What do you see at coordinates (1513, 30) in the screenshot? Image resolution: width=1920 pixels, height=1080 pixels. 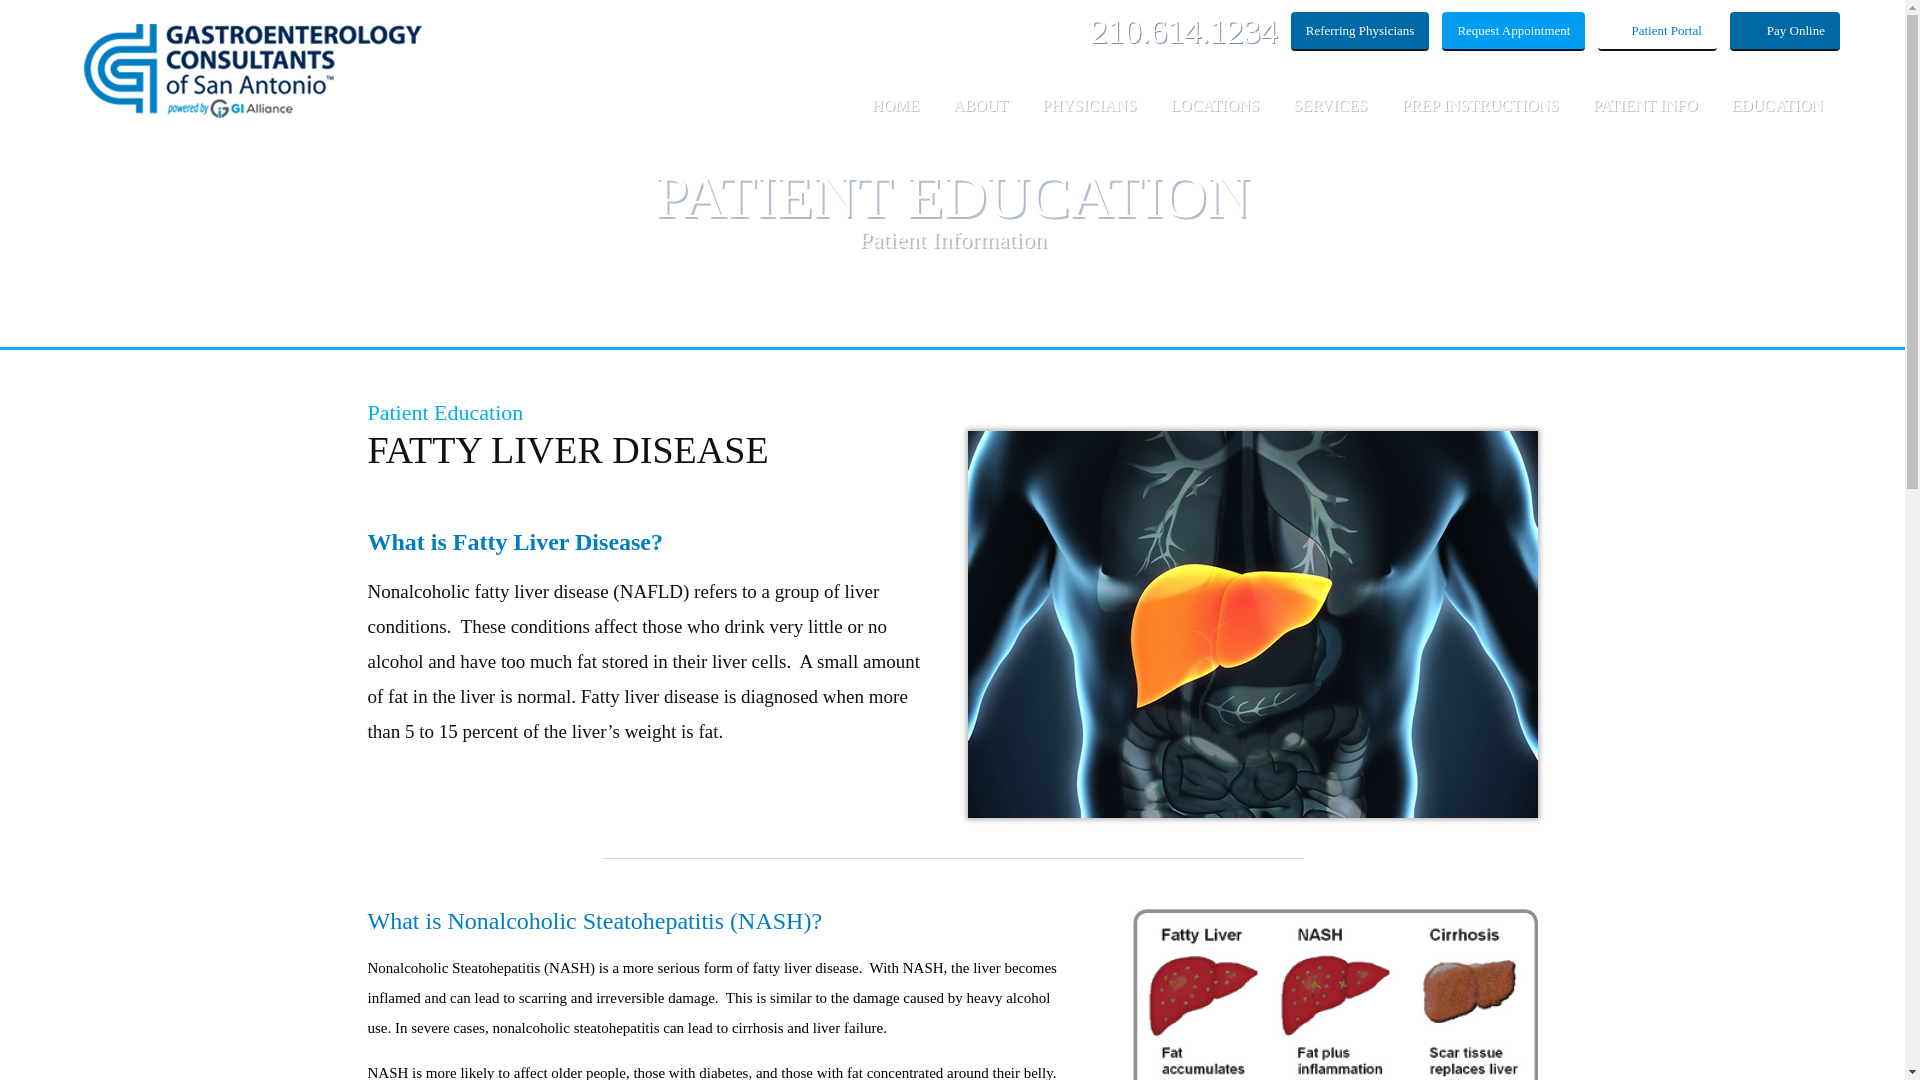 I see `Request Appointment` at bounding box center [1513, 30].